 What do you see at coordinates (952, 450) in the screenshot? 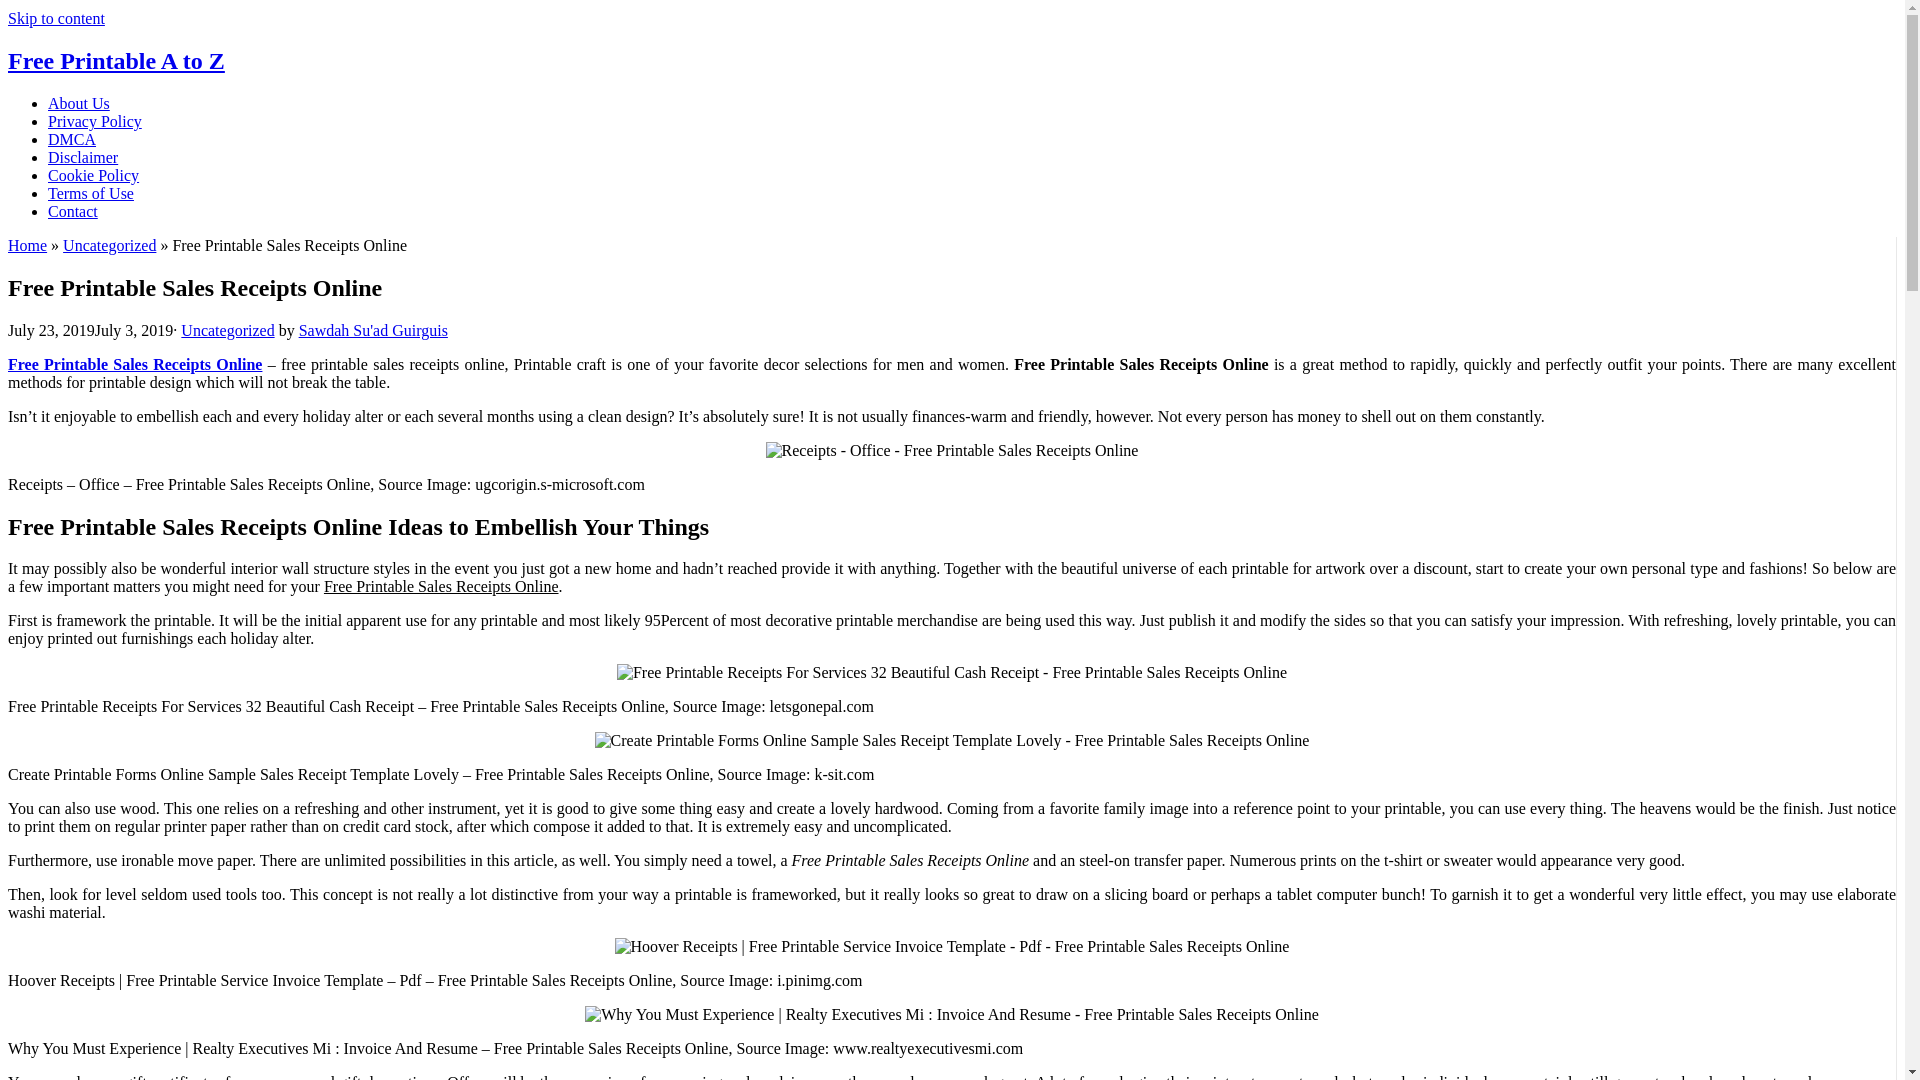
I see `receipts office free printable sales receipts online` at bounding box center [952, 450].